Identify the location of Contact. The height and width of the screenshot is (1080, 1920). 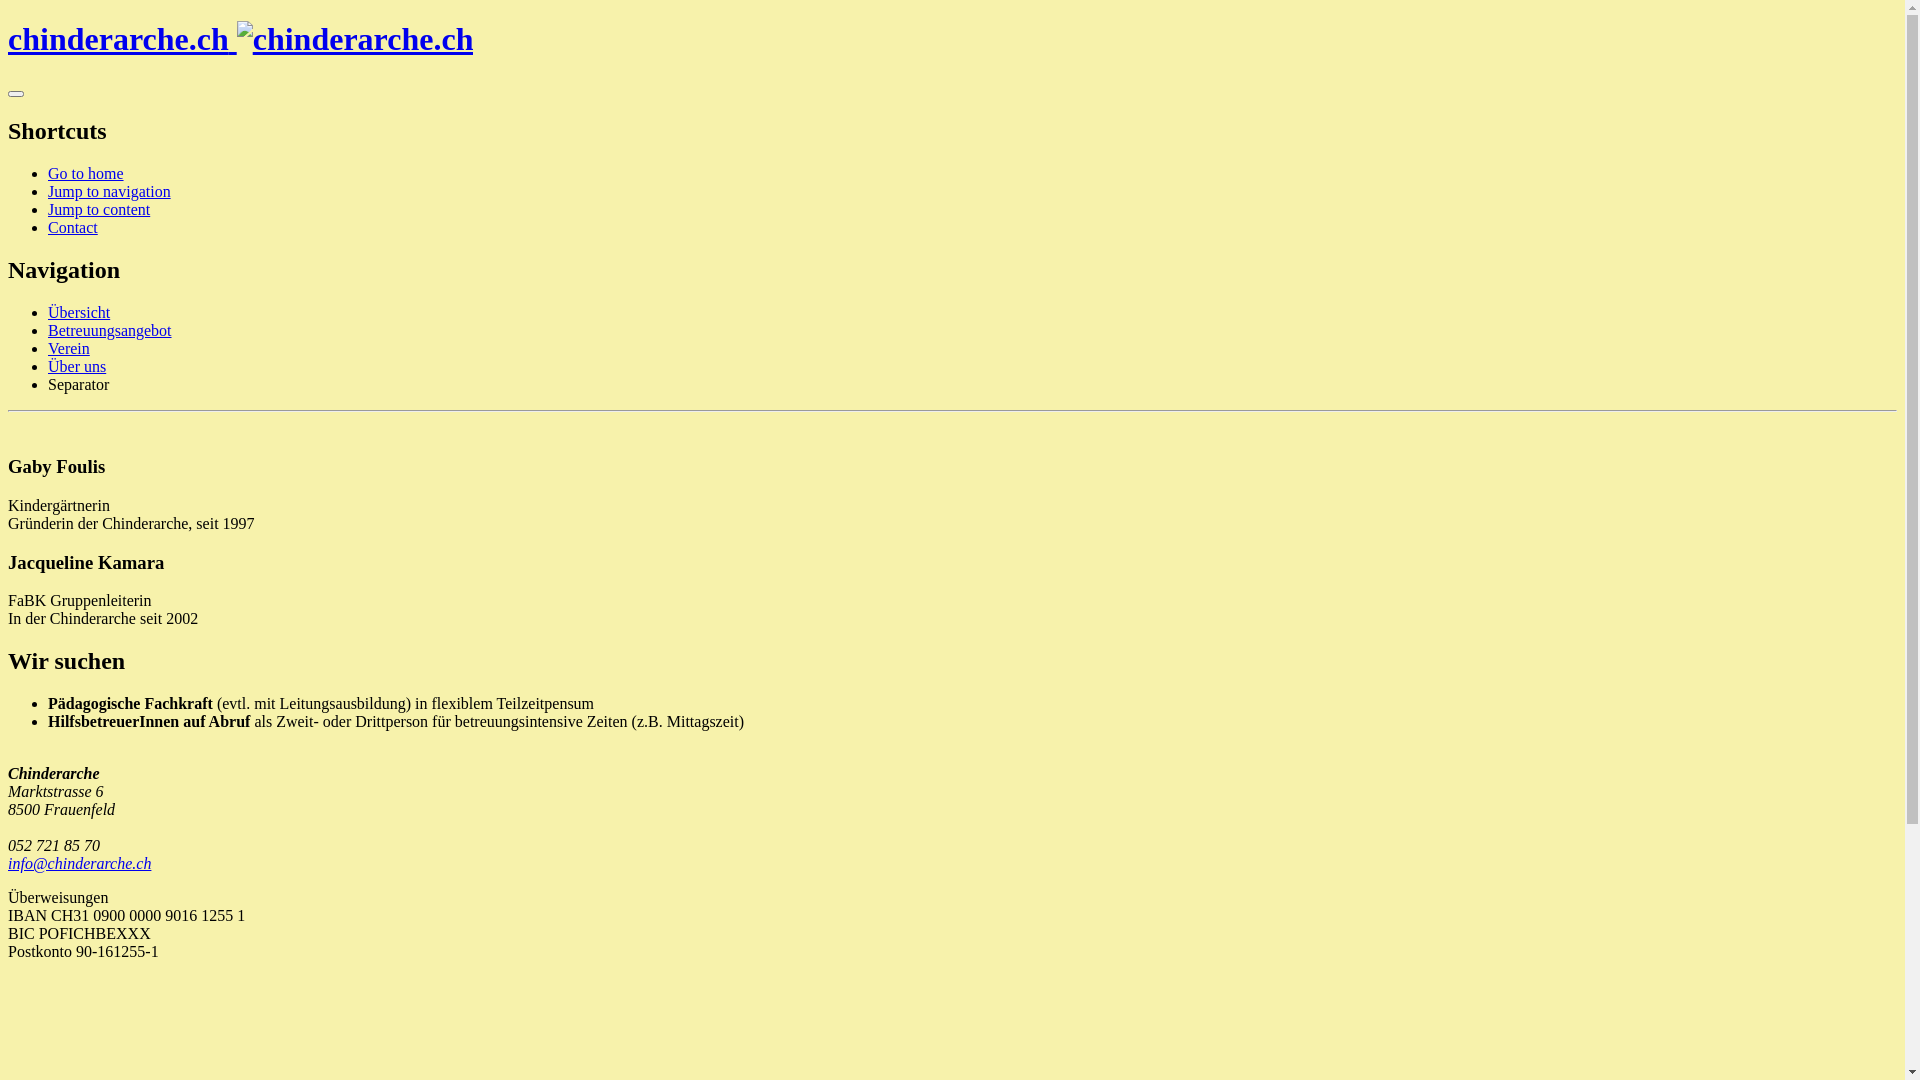
(73, 228).